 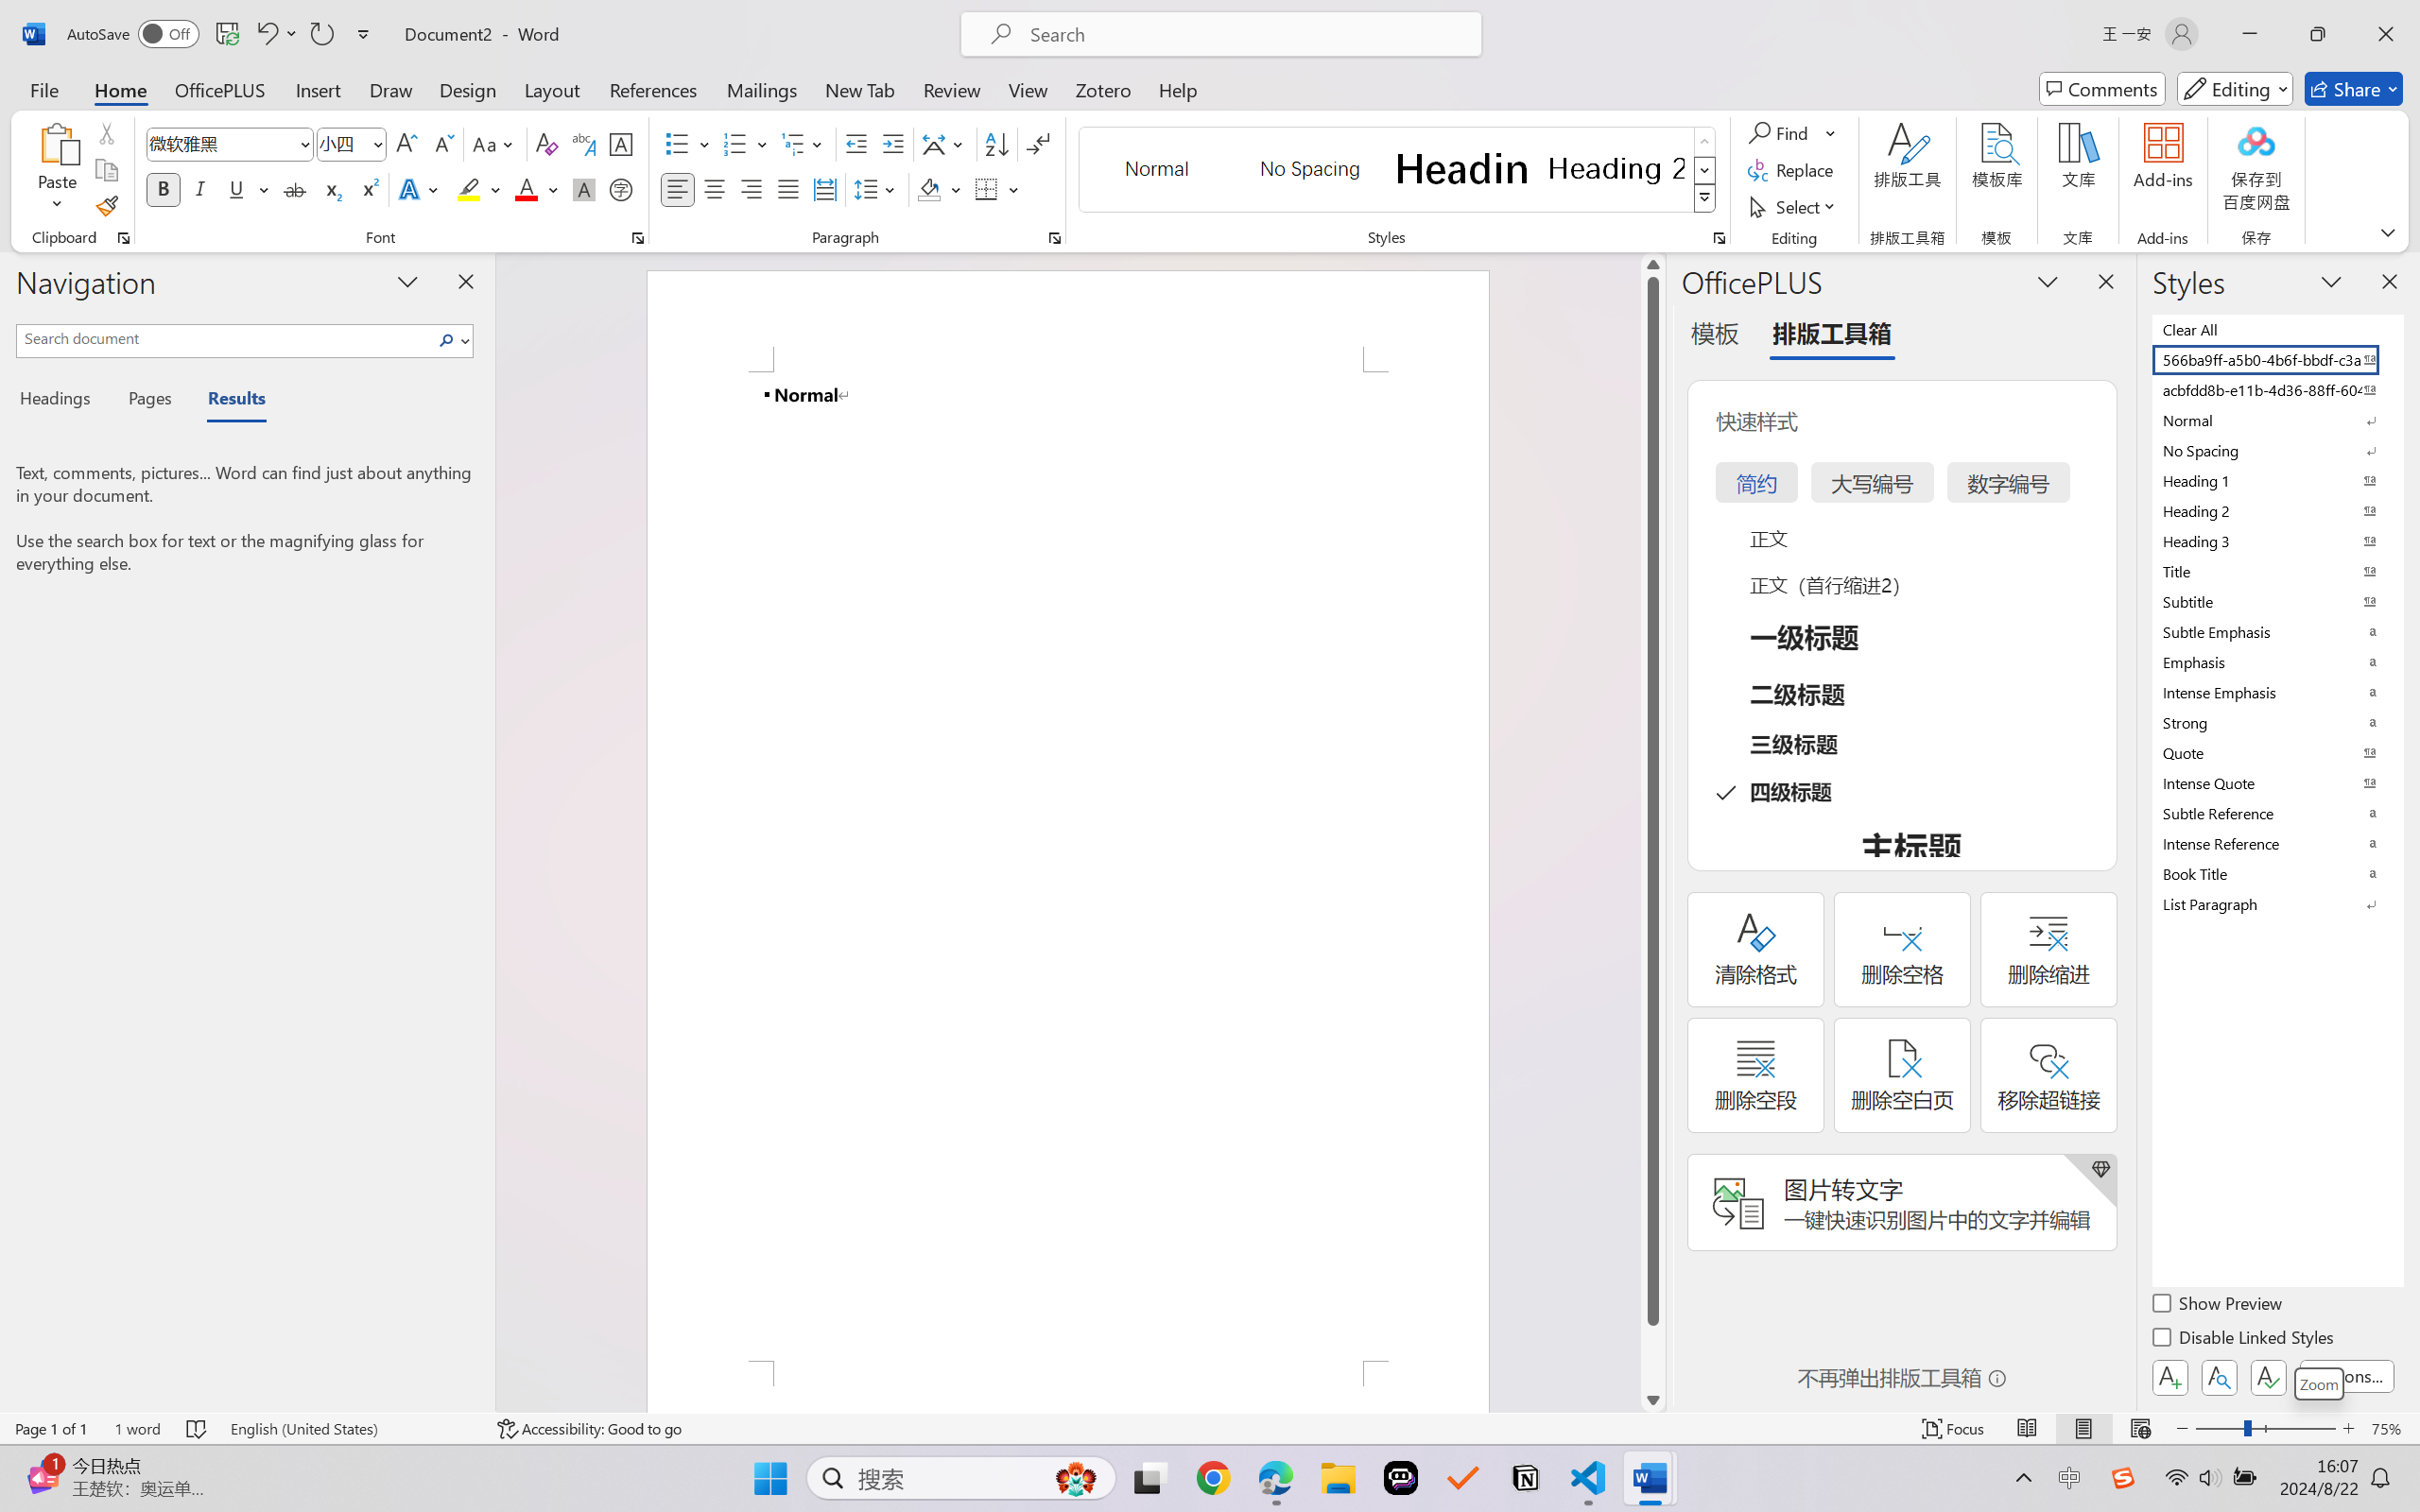 What do you see at coordinates (321, 34) in the screenshot?
I see `Repeat Doc Close` at bounding box center [321, 34].